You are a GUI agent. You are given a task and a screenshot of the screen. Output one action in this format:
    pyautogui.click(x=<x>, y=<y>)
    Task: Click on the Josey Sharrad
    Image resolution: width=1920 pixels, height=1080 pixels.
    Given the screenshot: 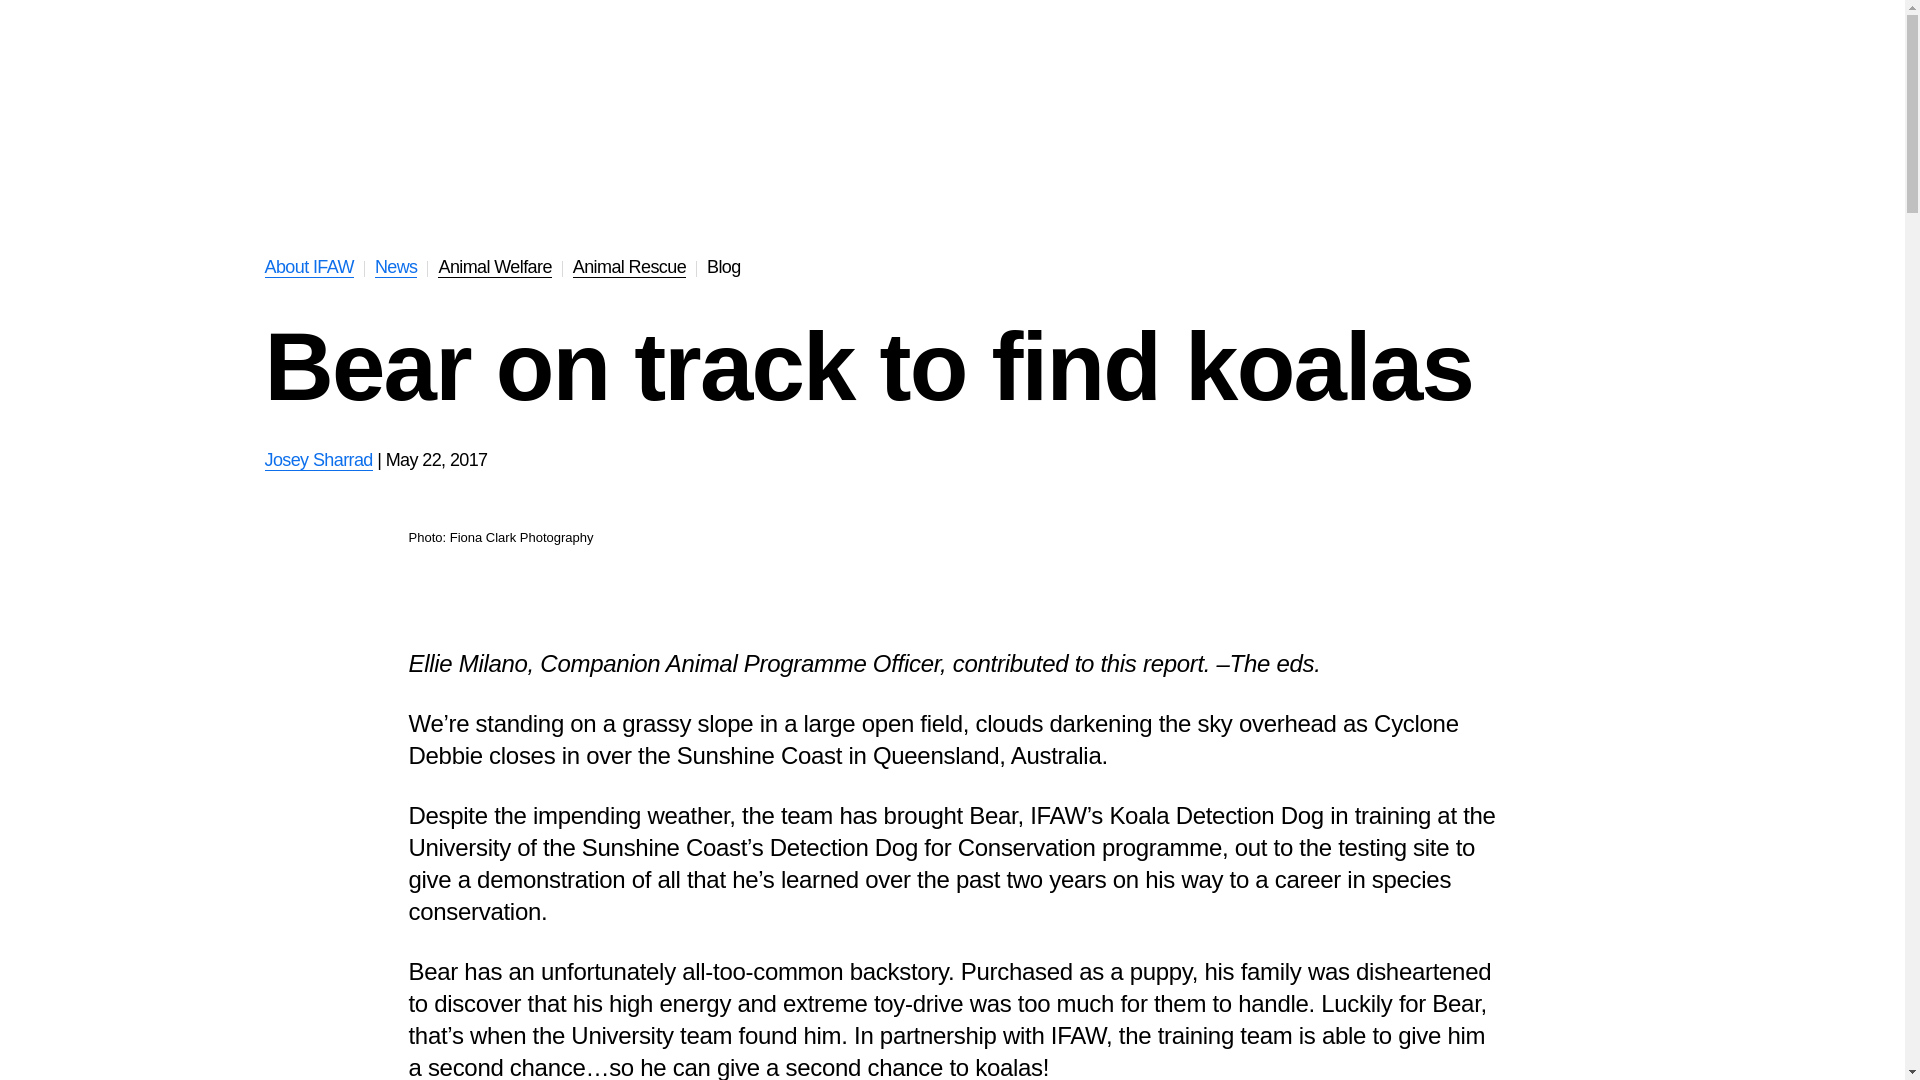 What is the action you would take?
    pyautogui.click(x=318, y=460)
    